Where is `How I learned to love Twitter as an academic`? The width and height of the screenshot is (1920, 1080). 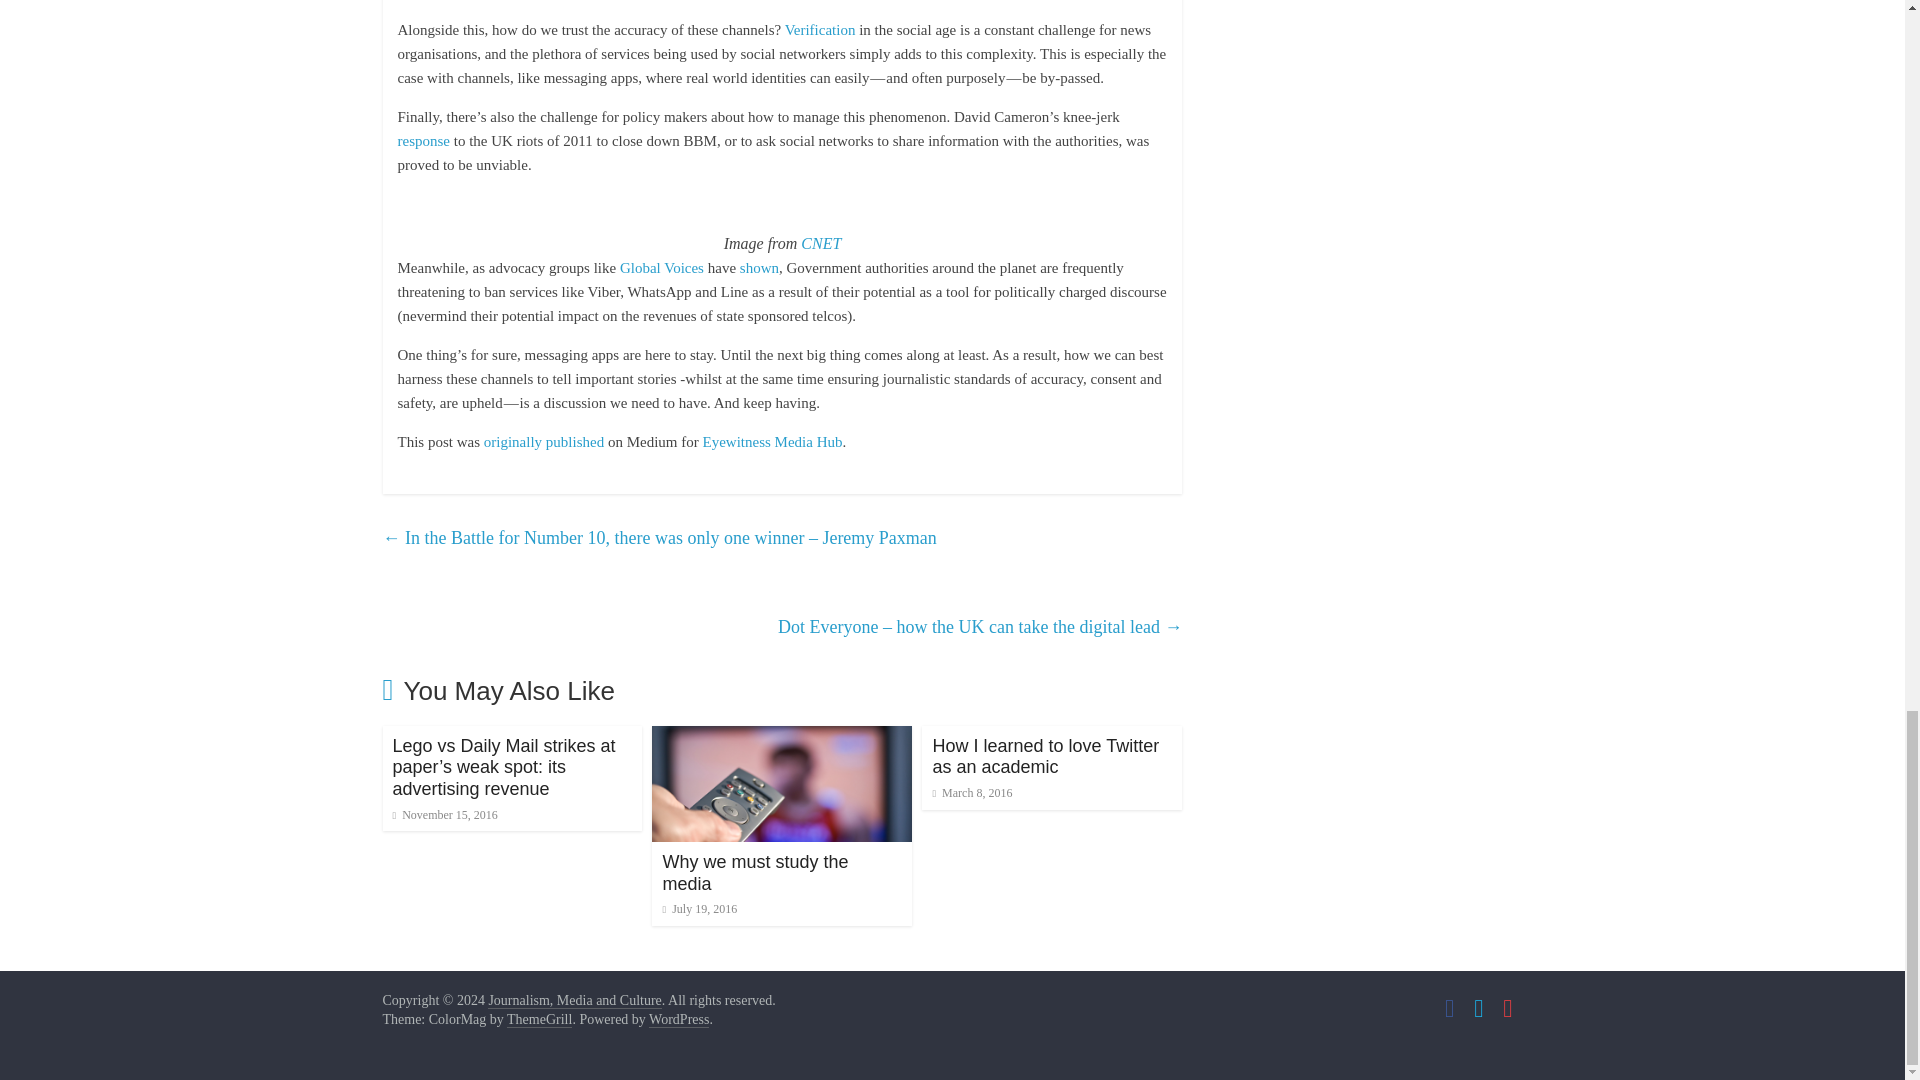
How I learned to love Twitter as an academic is located at coordinates (1045, 756).